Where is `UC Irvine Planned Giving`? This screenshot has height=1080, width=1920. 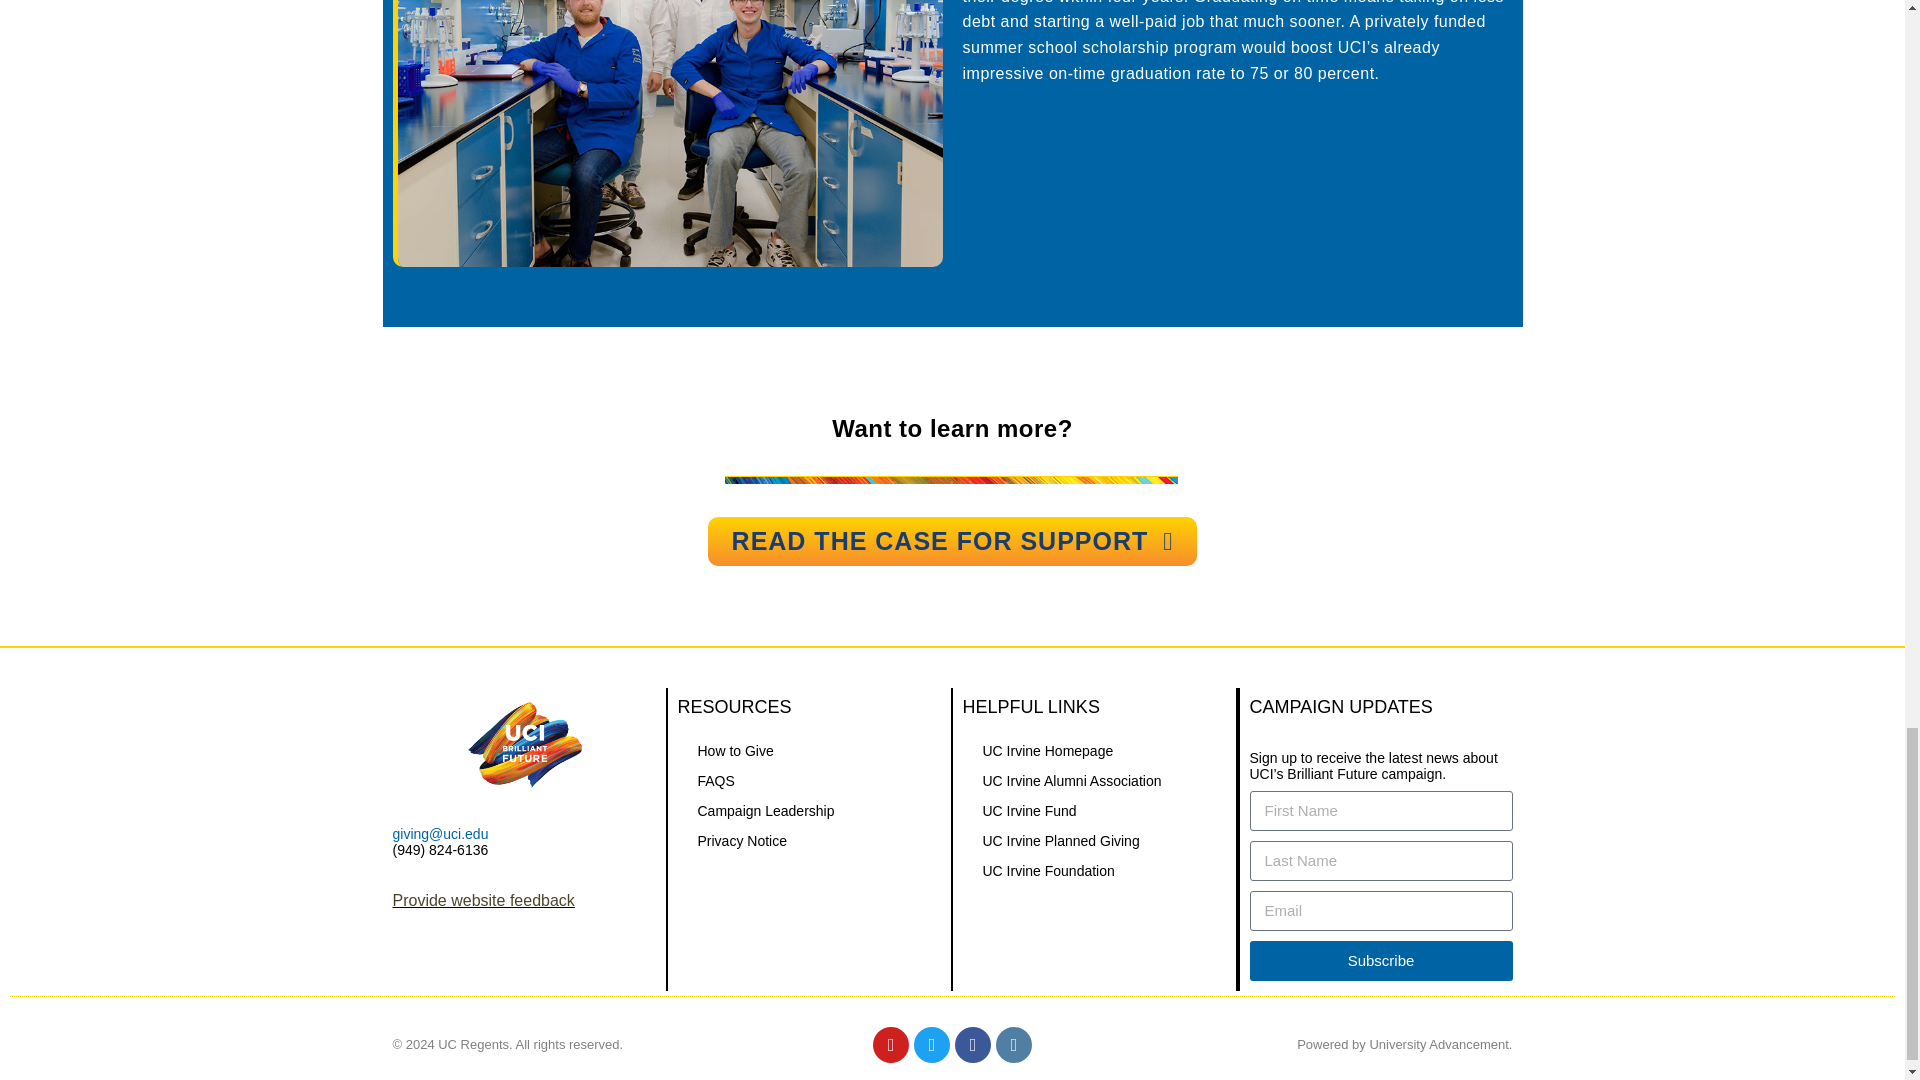
UC Irvine Planned Giving is located at coordinates (1092, 841).